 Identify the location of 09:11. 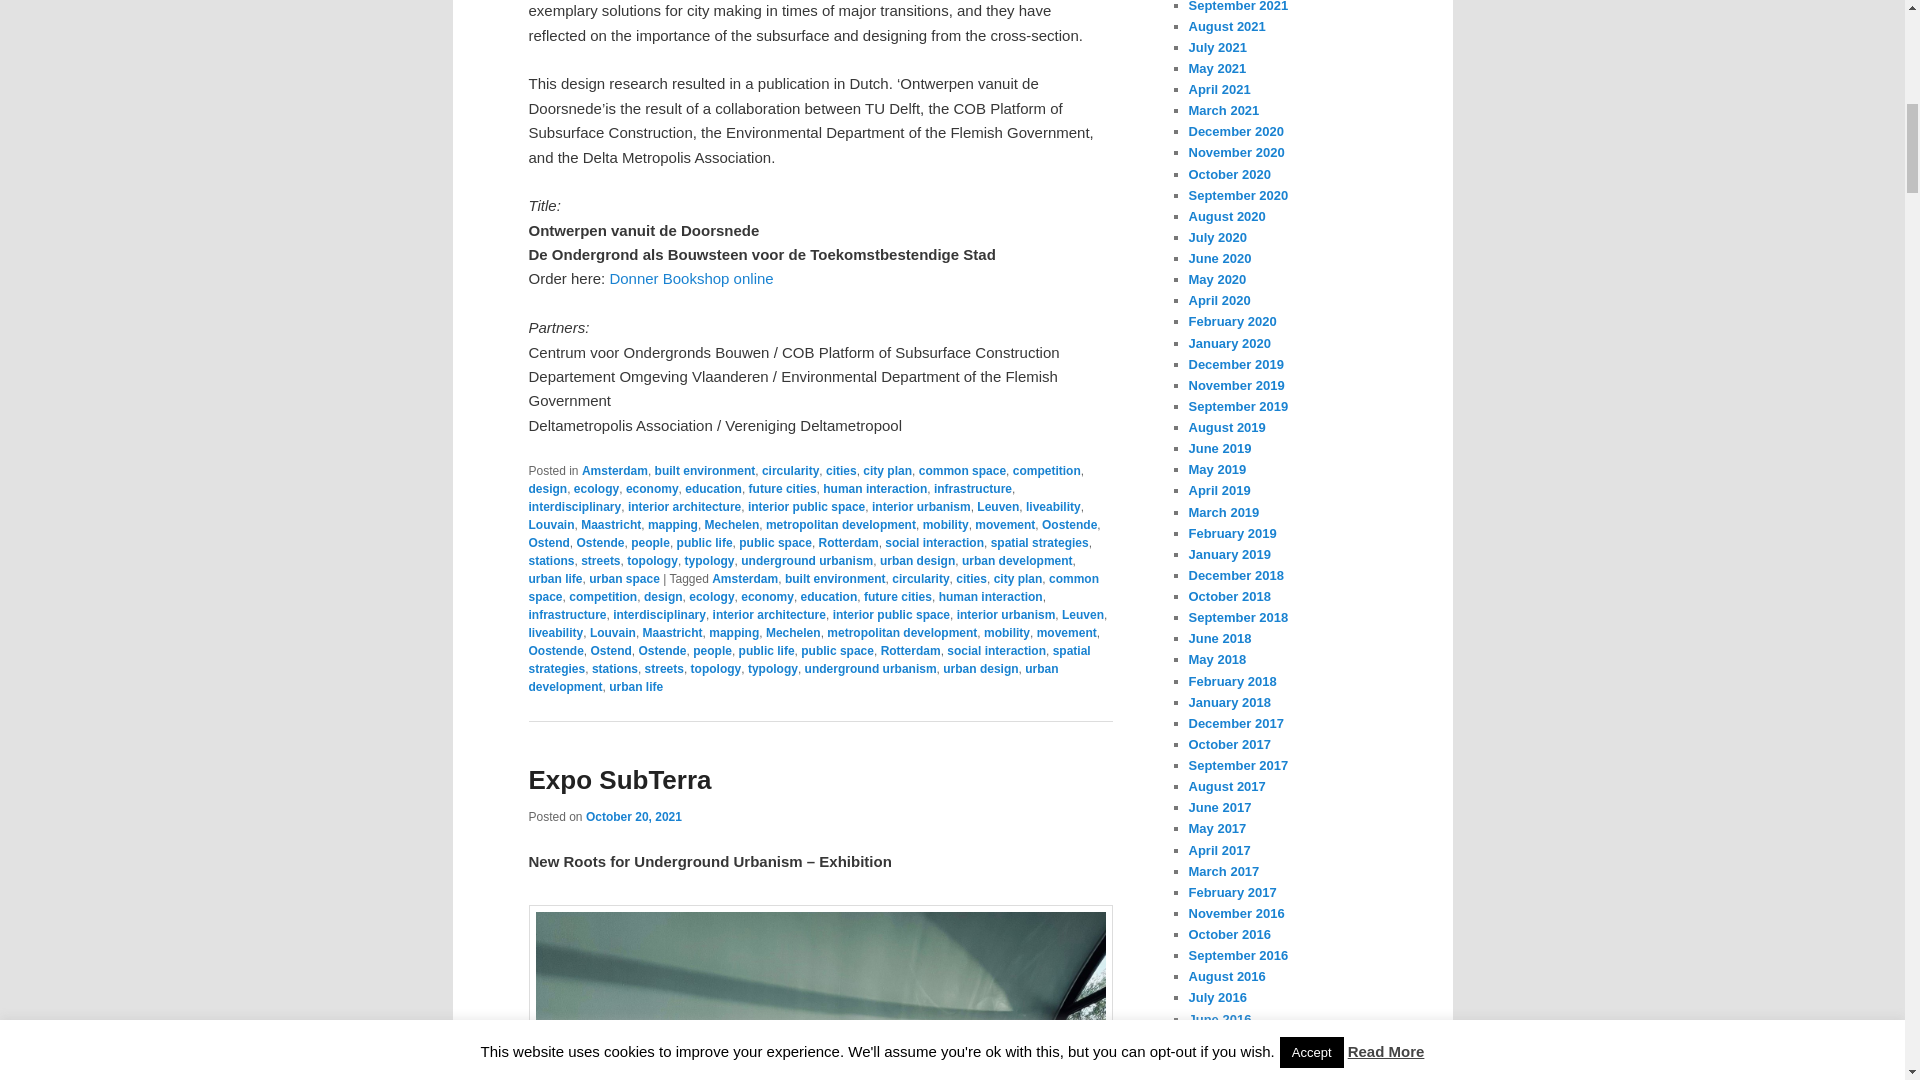
(633, 817).